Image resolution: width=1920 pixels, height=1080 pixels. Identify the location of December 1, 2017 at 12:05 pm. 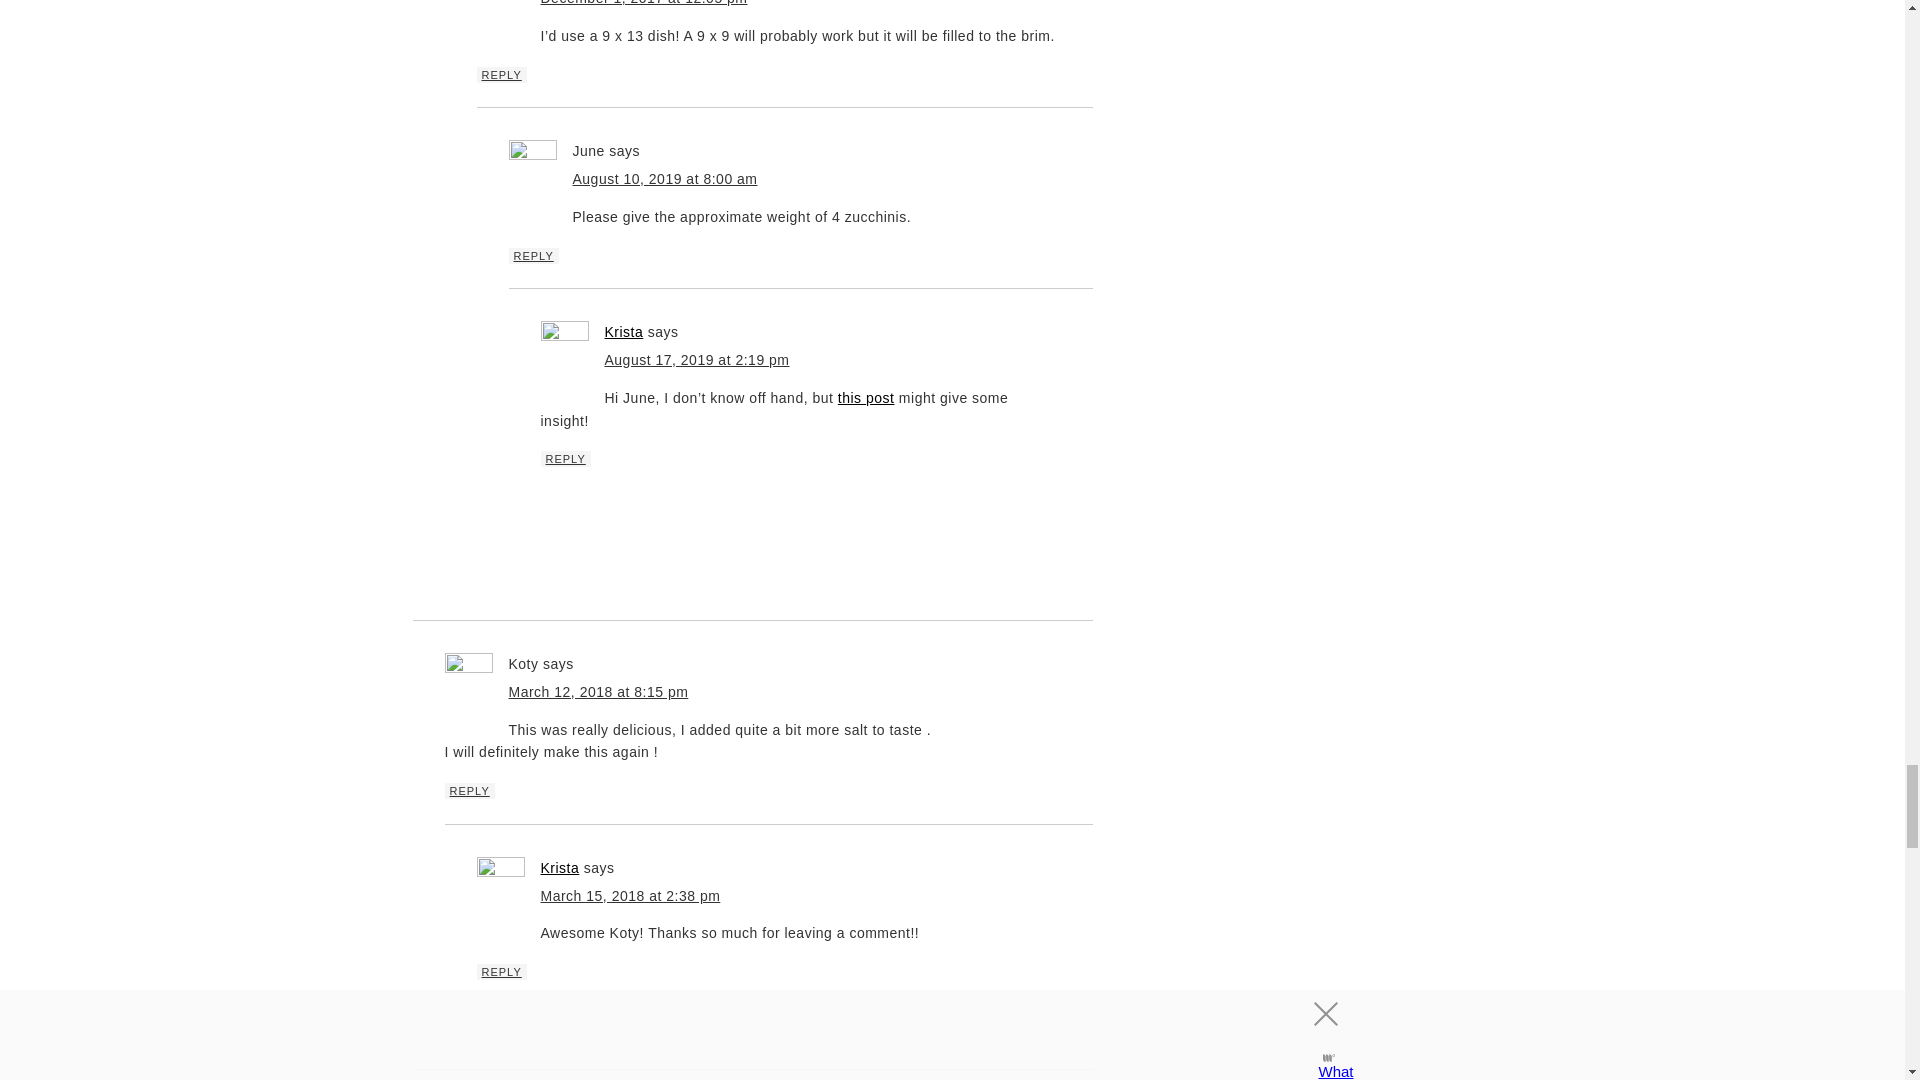
(642, 3).